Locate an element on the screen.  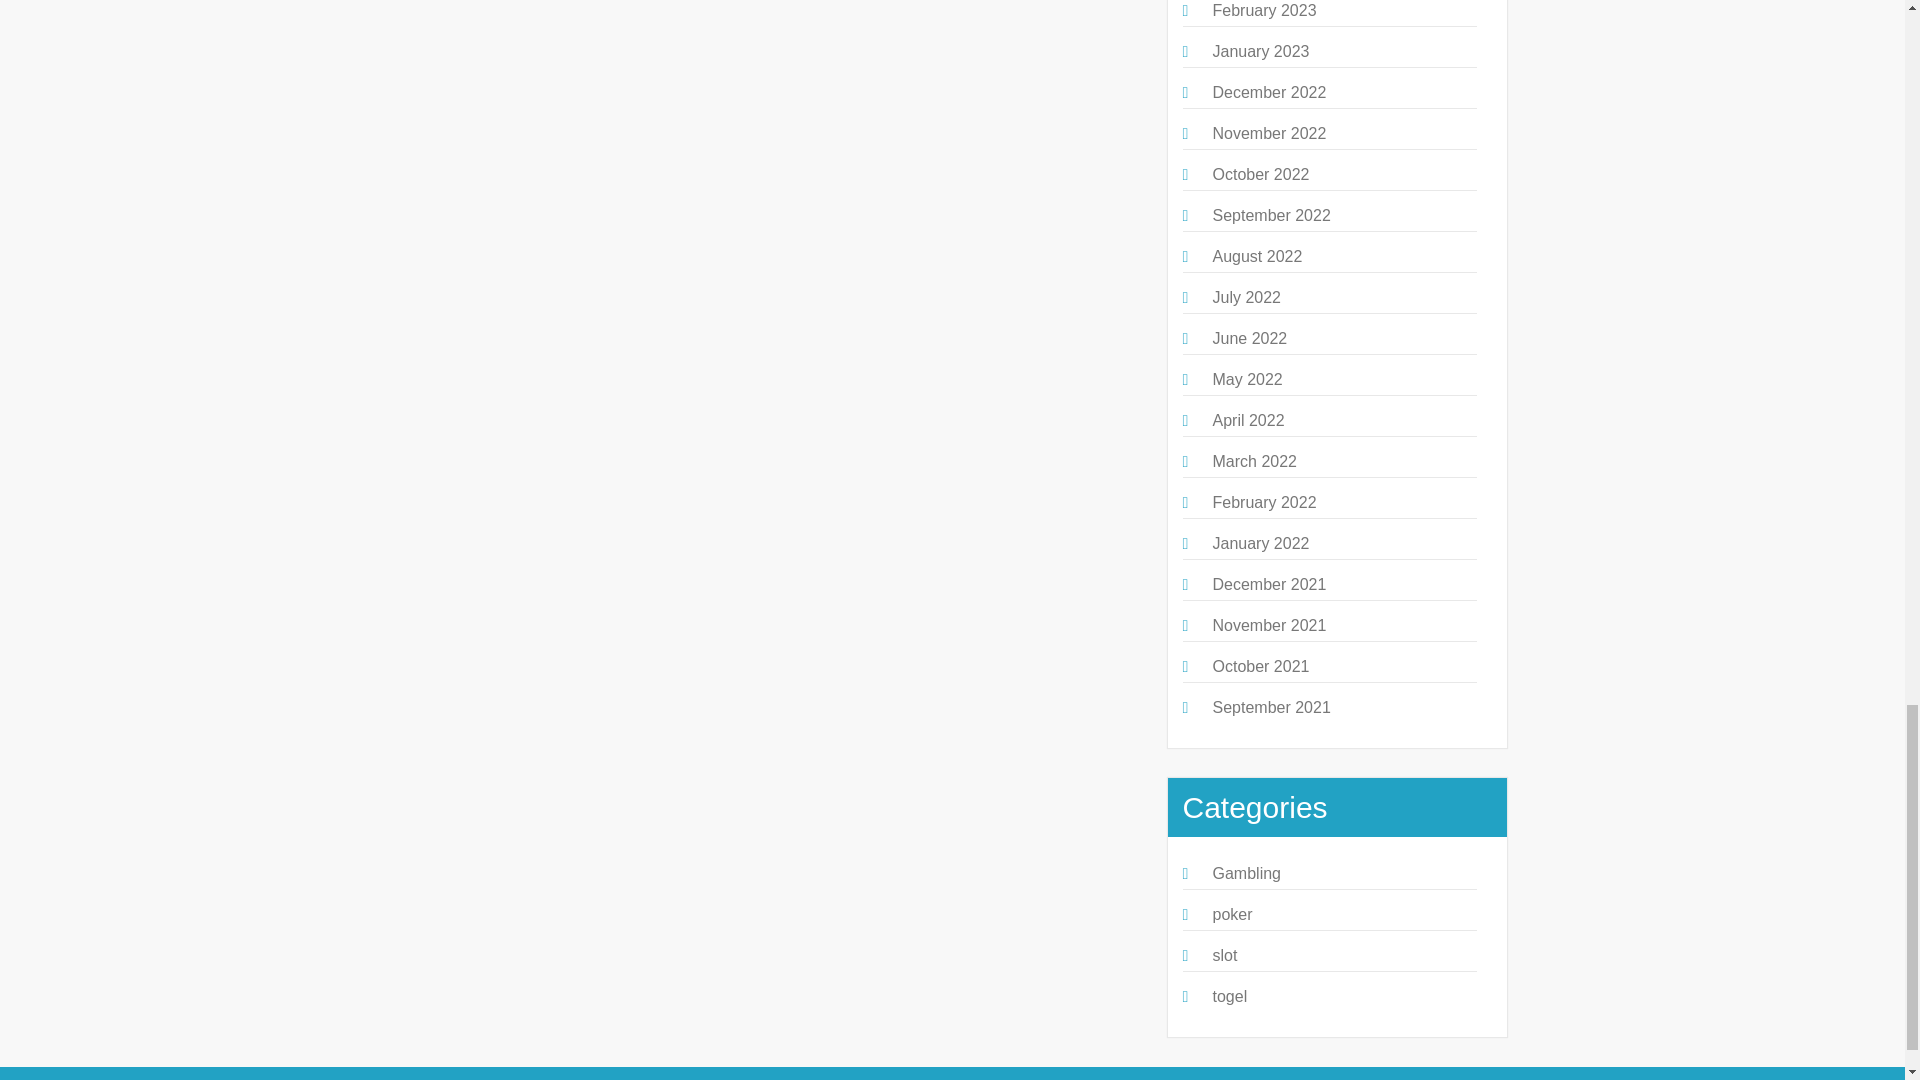
December 2022 is located at coordinates (1268, 92).